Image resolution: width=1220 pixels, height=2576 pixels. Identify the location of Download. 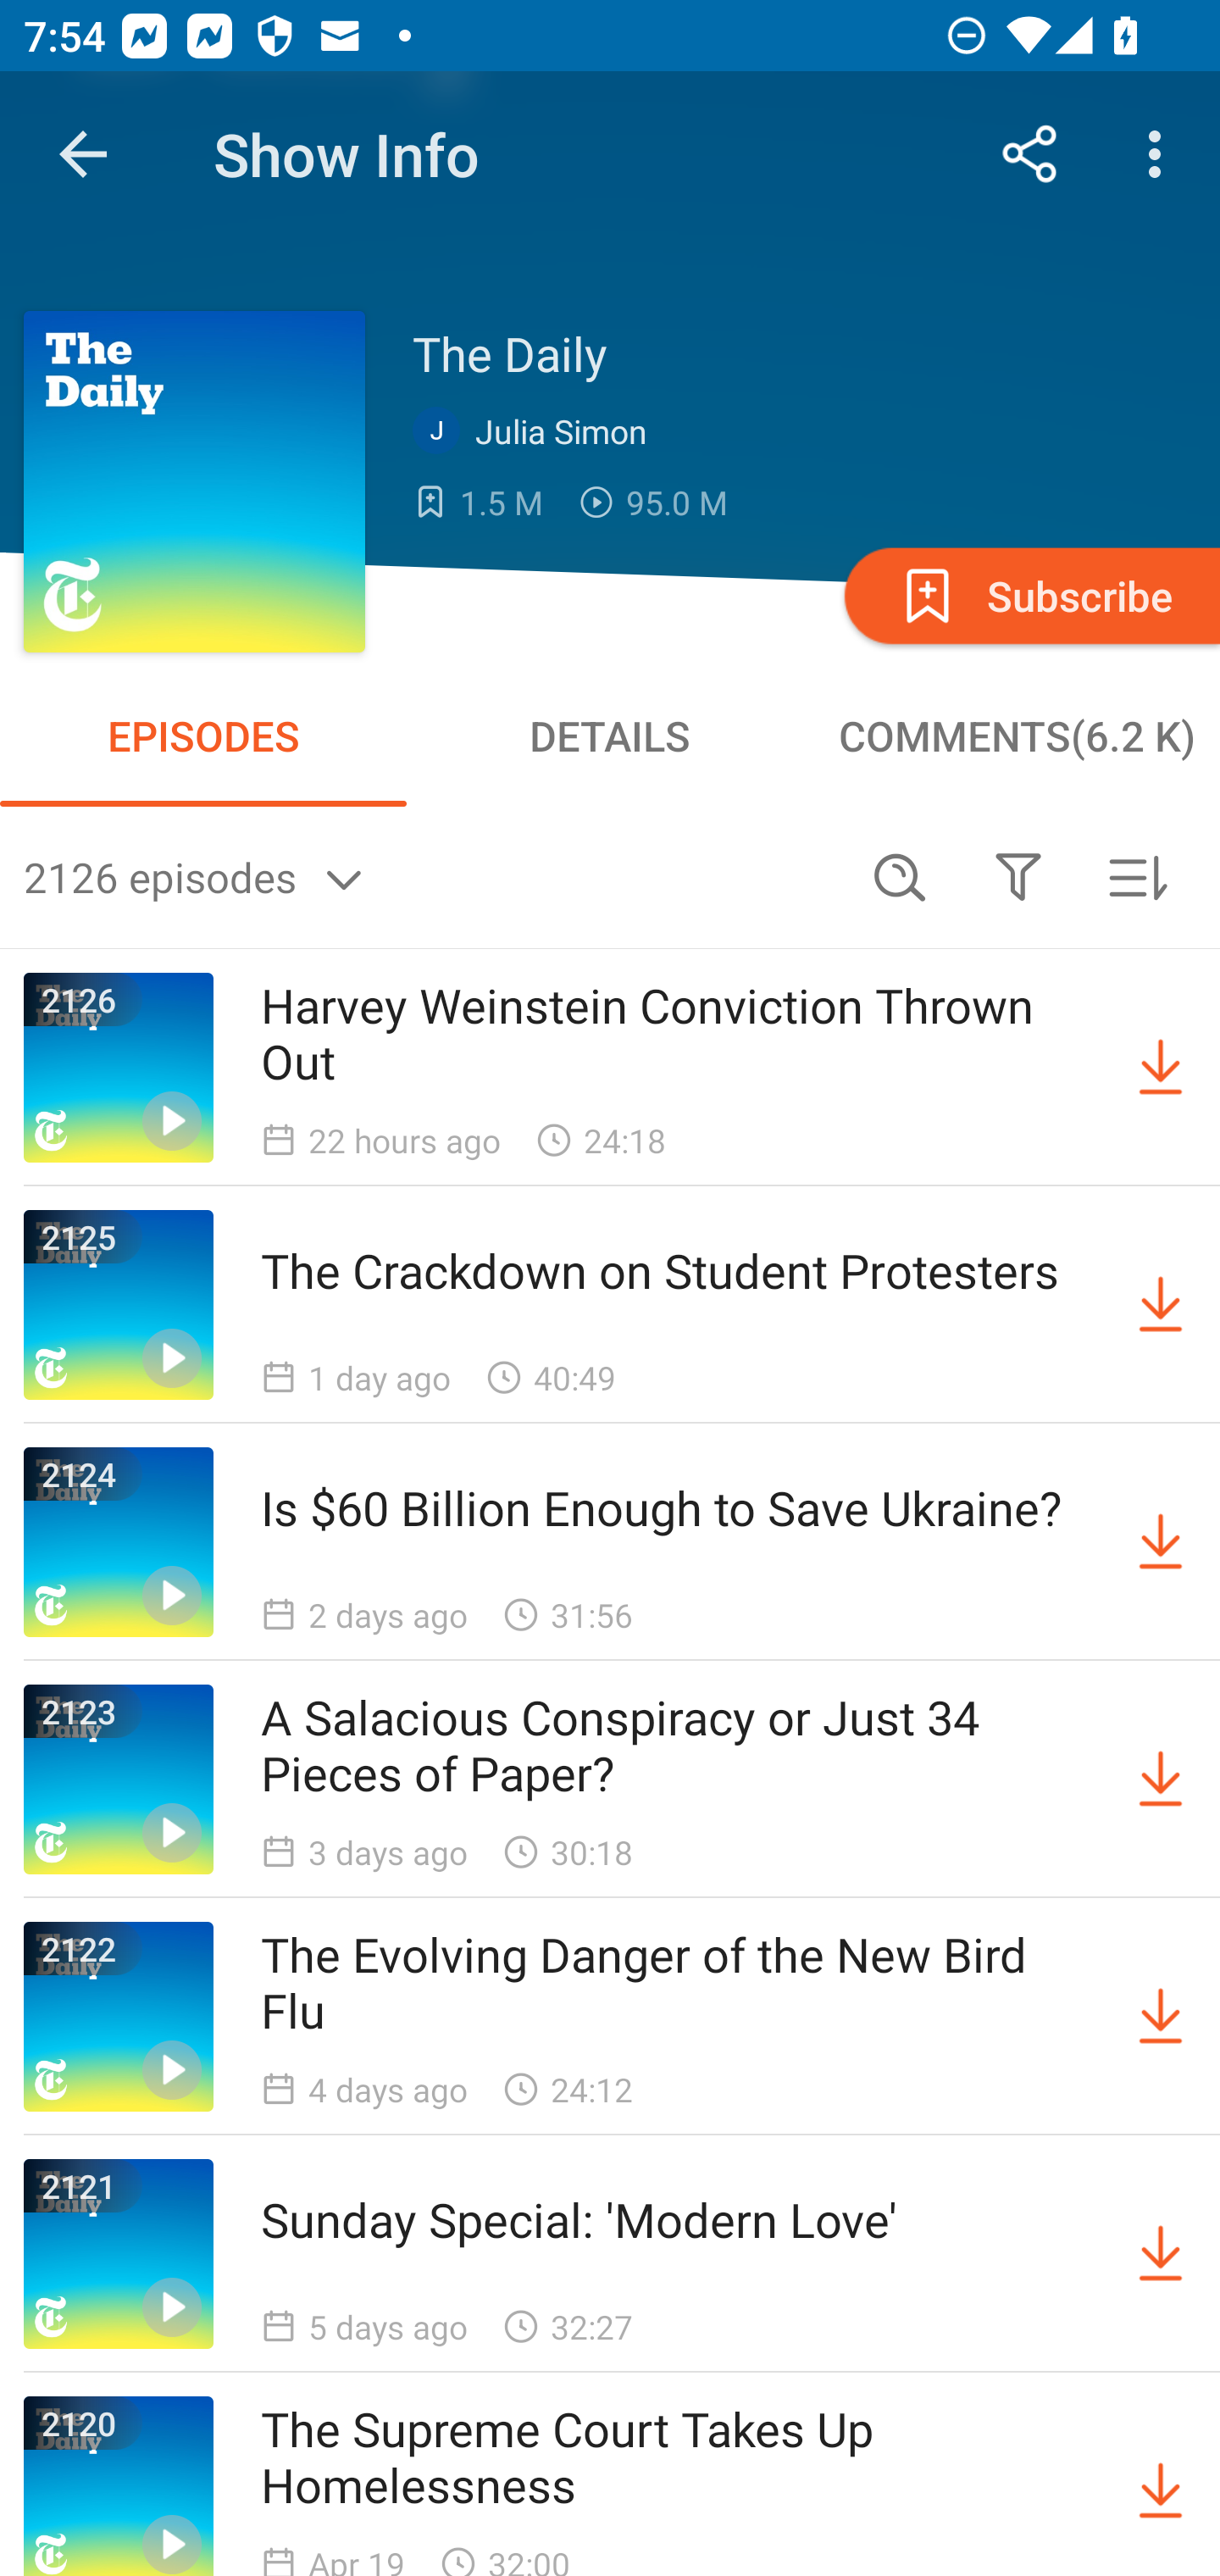
(1161, 1304).